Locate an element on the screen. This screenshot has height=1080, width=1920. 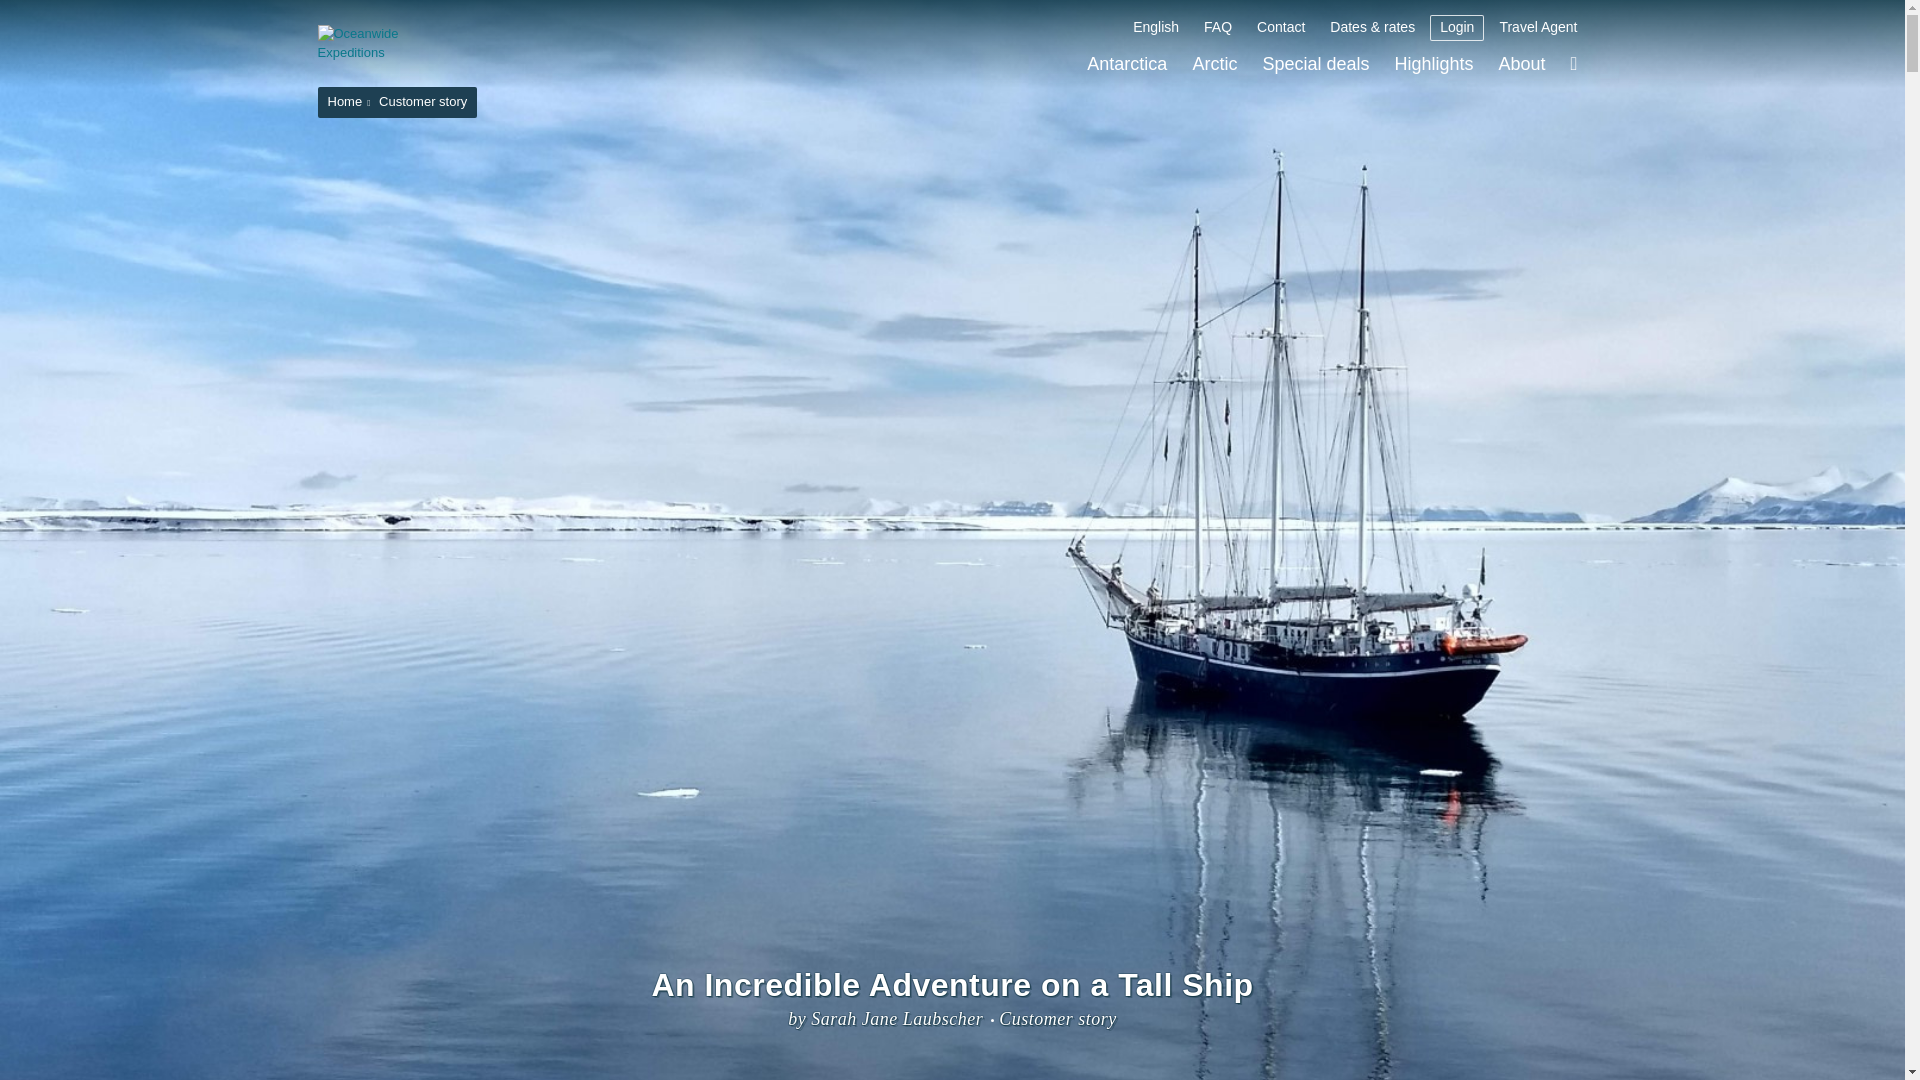
Contact is located at coordinates (1280, 28).